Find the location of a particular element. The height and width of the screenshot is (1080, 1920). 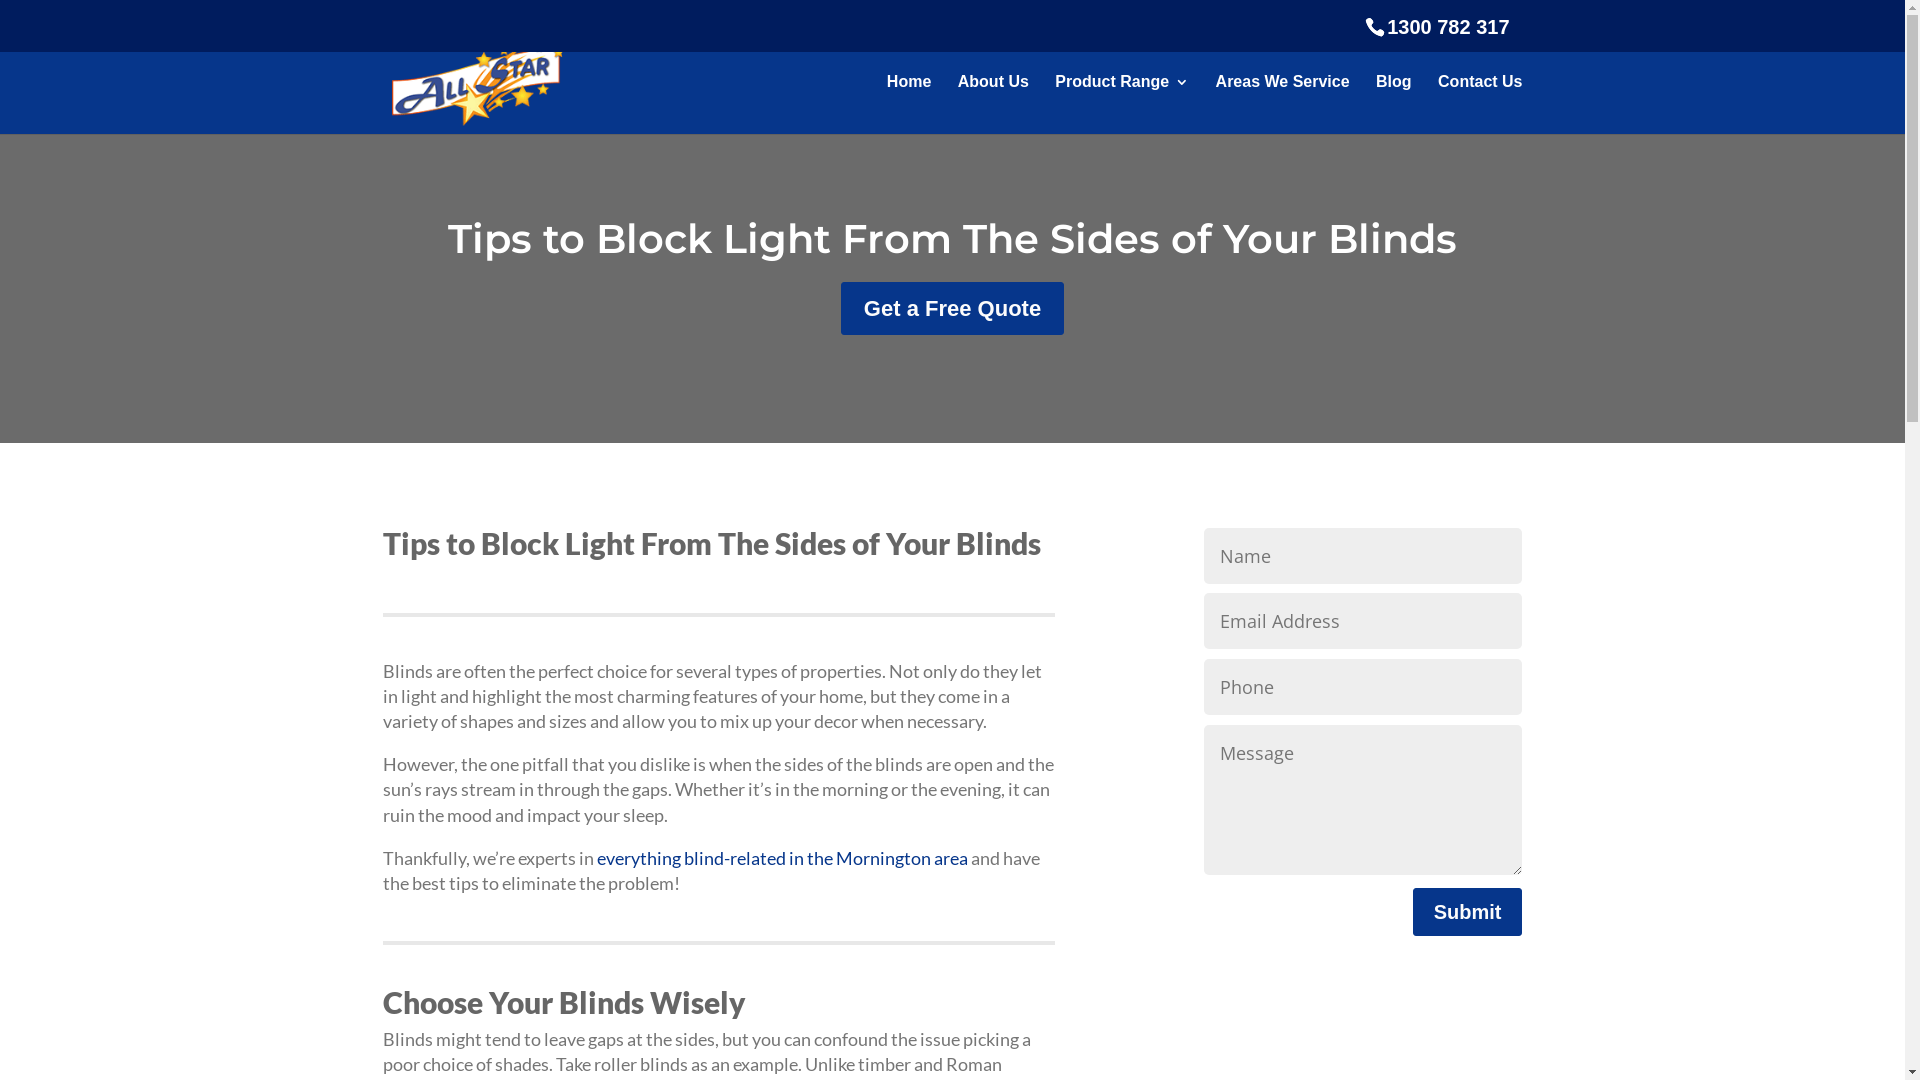

Blog is located at coordinates (1394, 104).